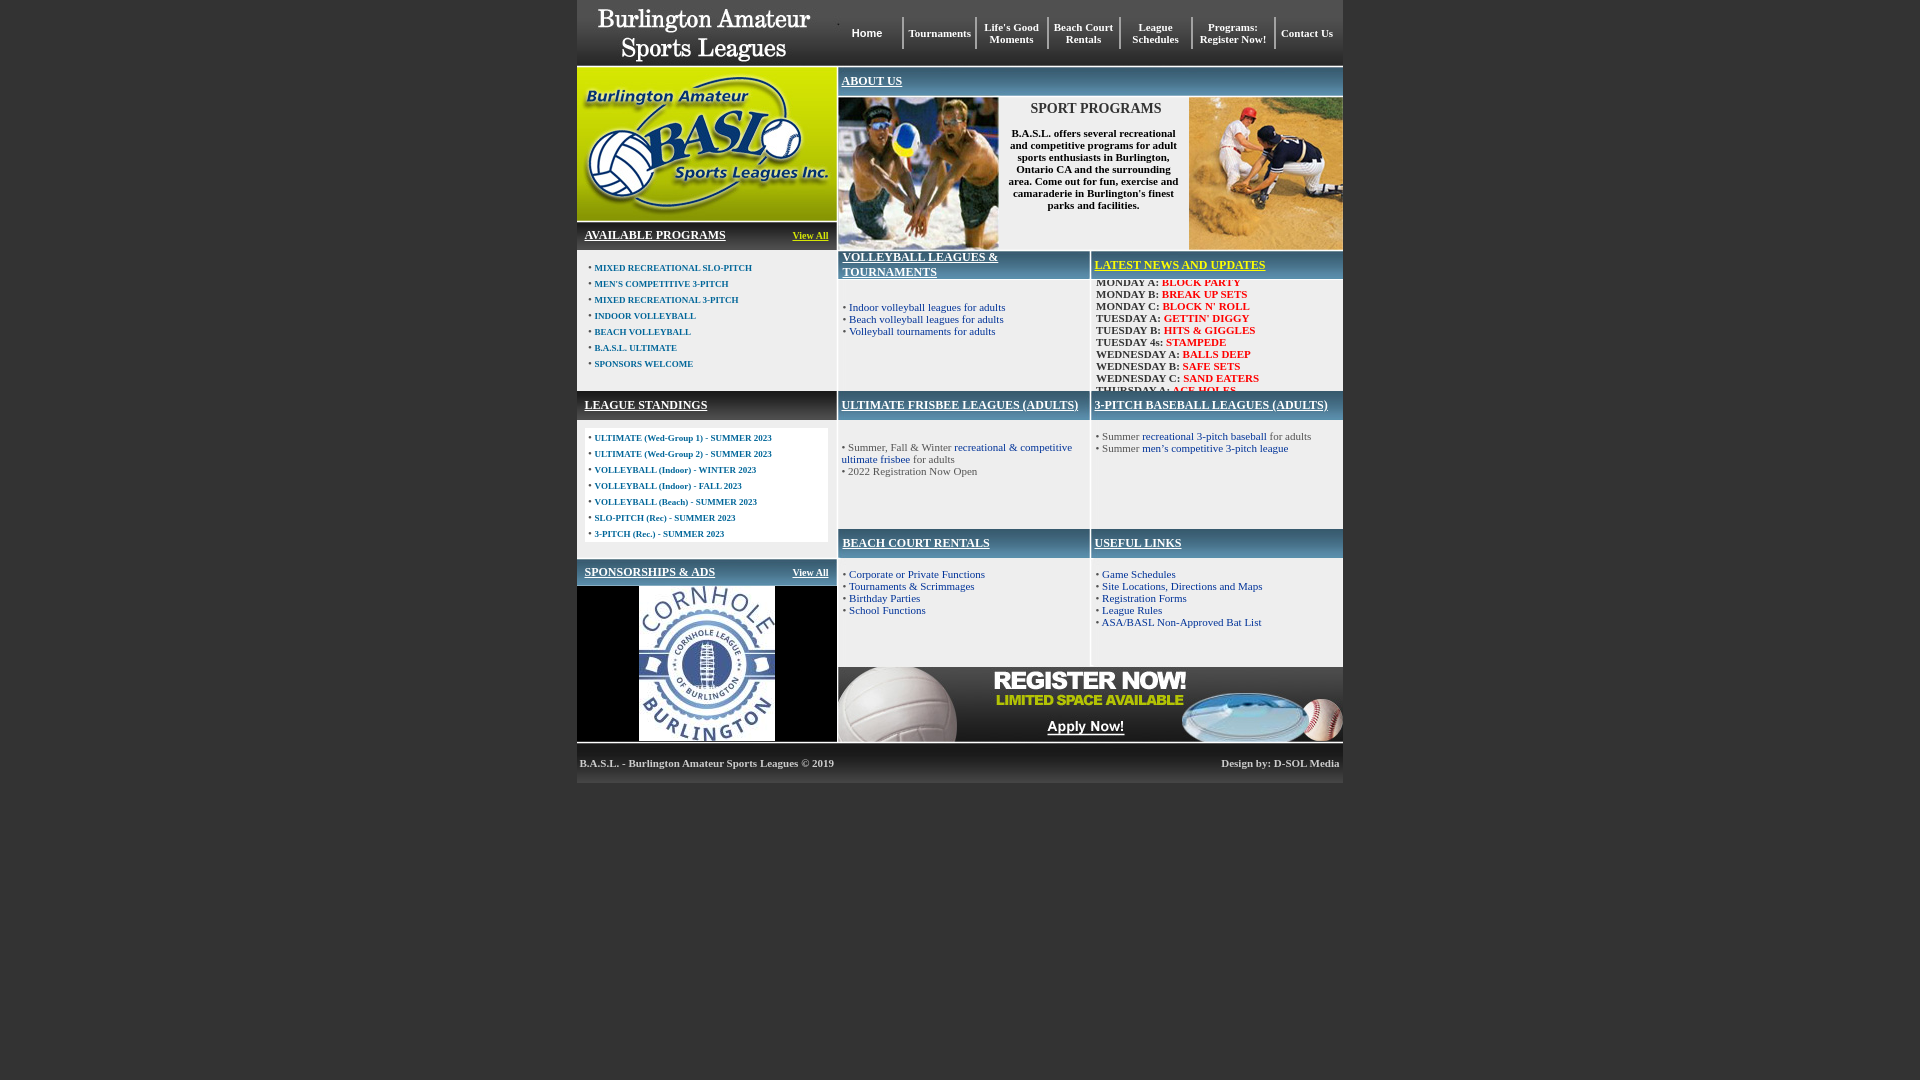  Describe the element at coordinates (1011, 33) in the screenshot. I see `Life's Good Moments` at that location.